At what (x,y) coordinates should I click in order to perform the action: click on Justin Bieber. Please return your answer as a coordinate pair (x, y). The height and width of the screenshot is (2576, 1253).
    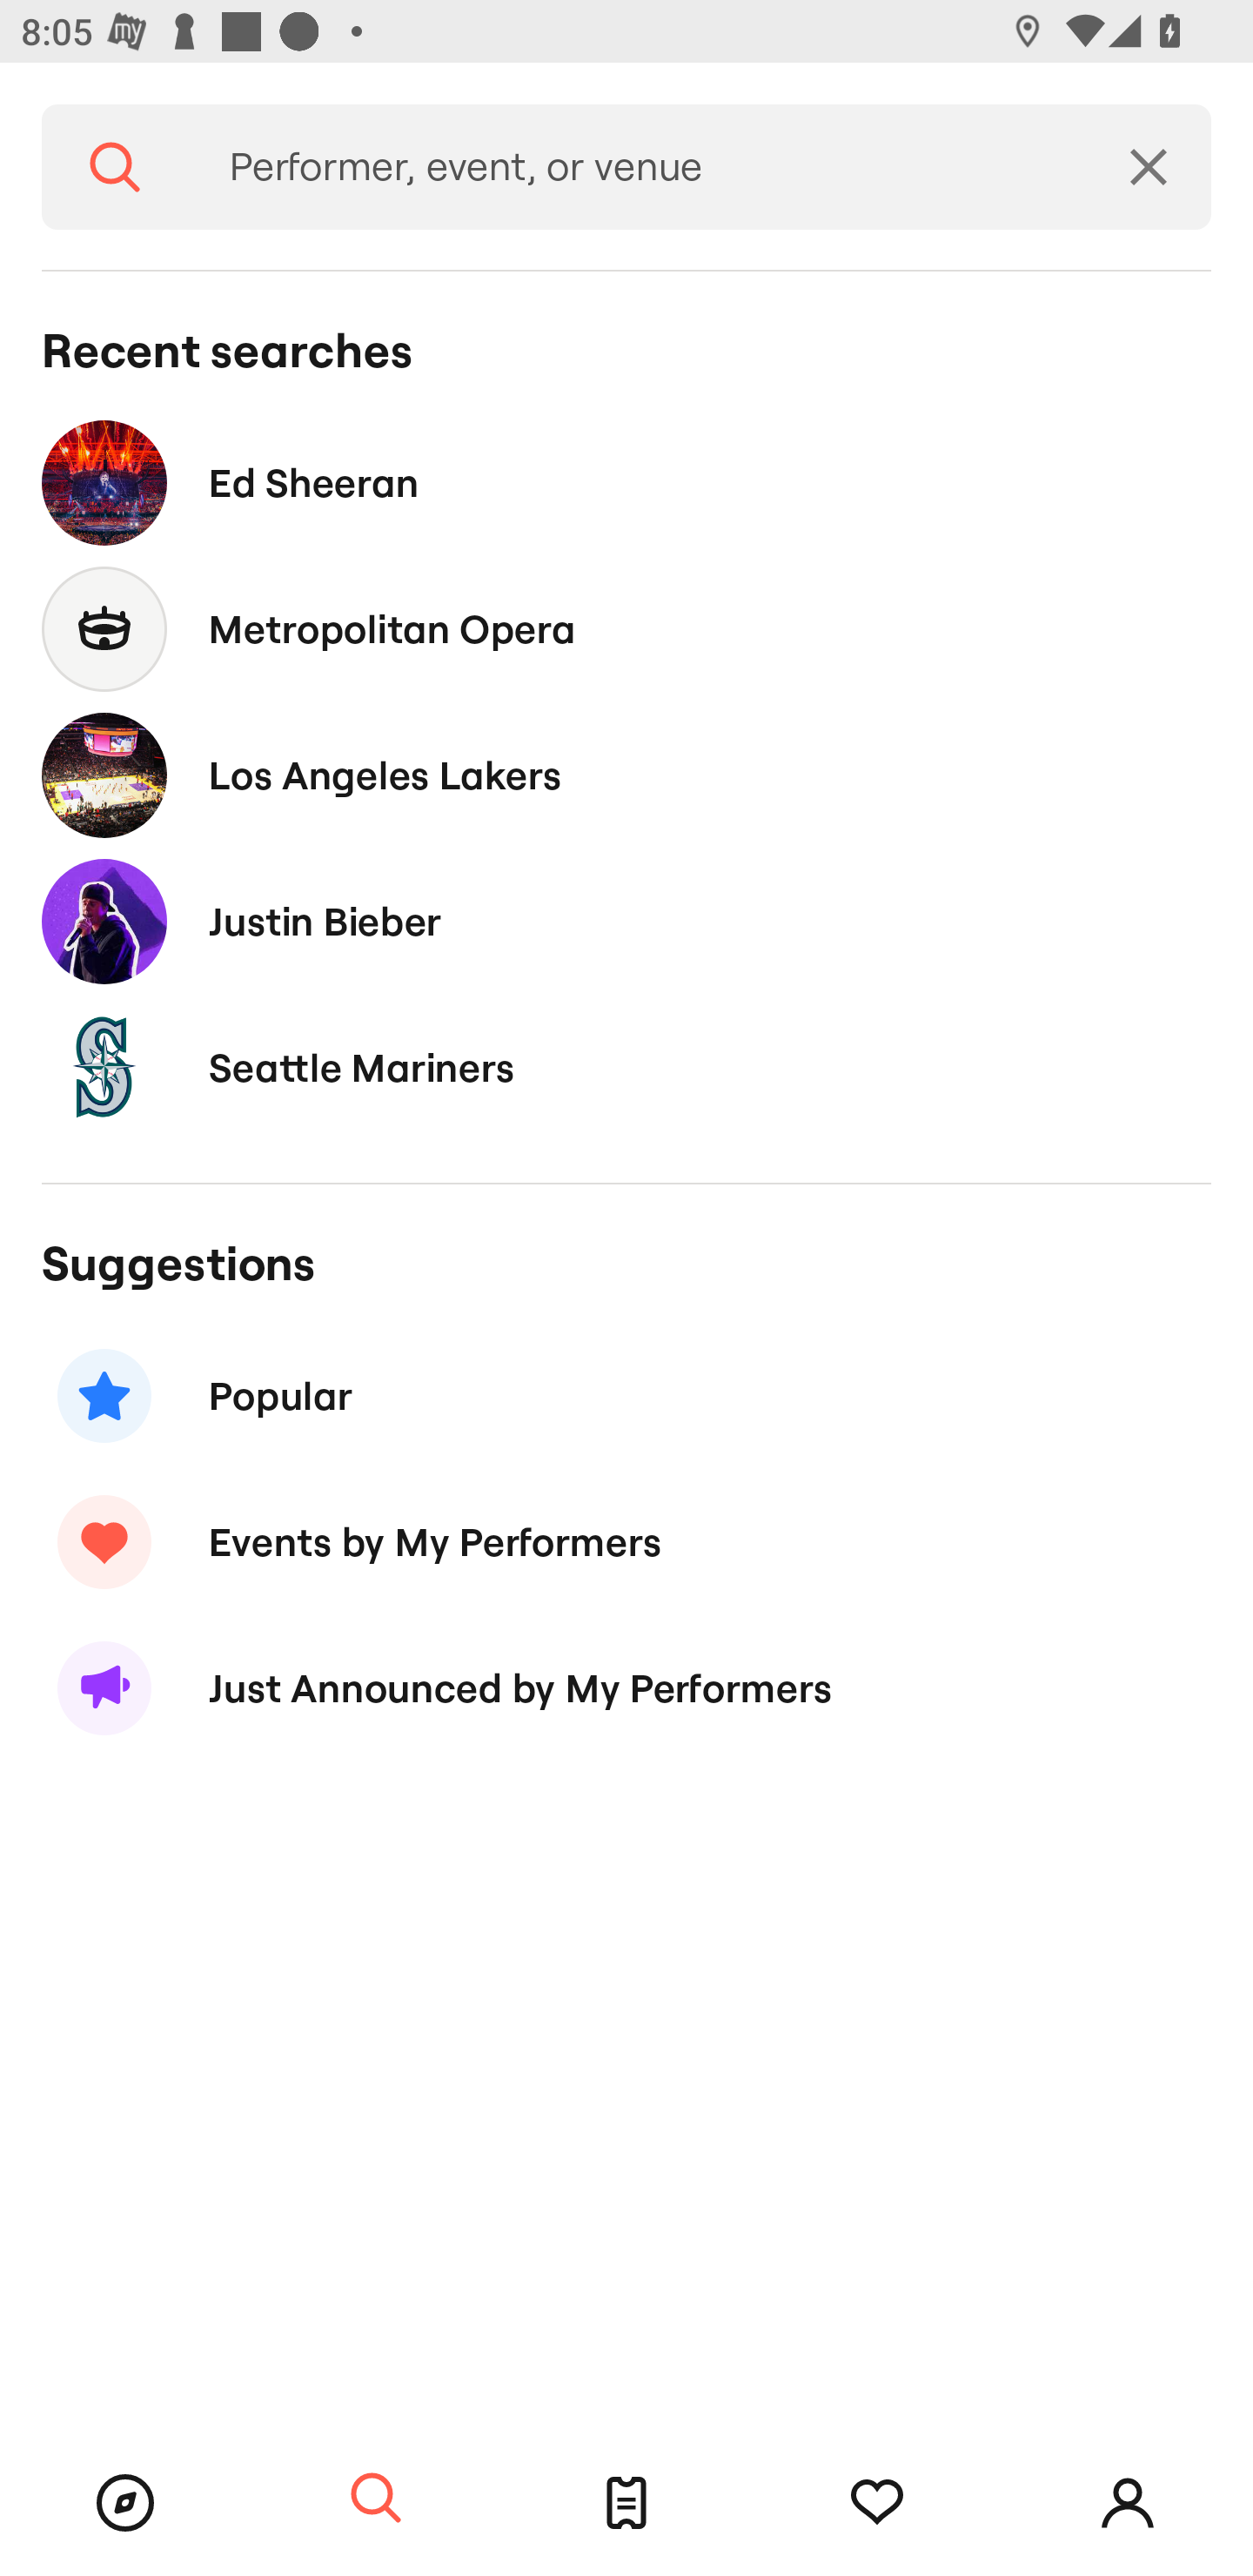
    Looking at the image, I should click on (626, 921).